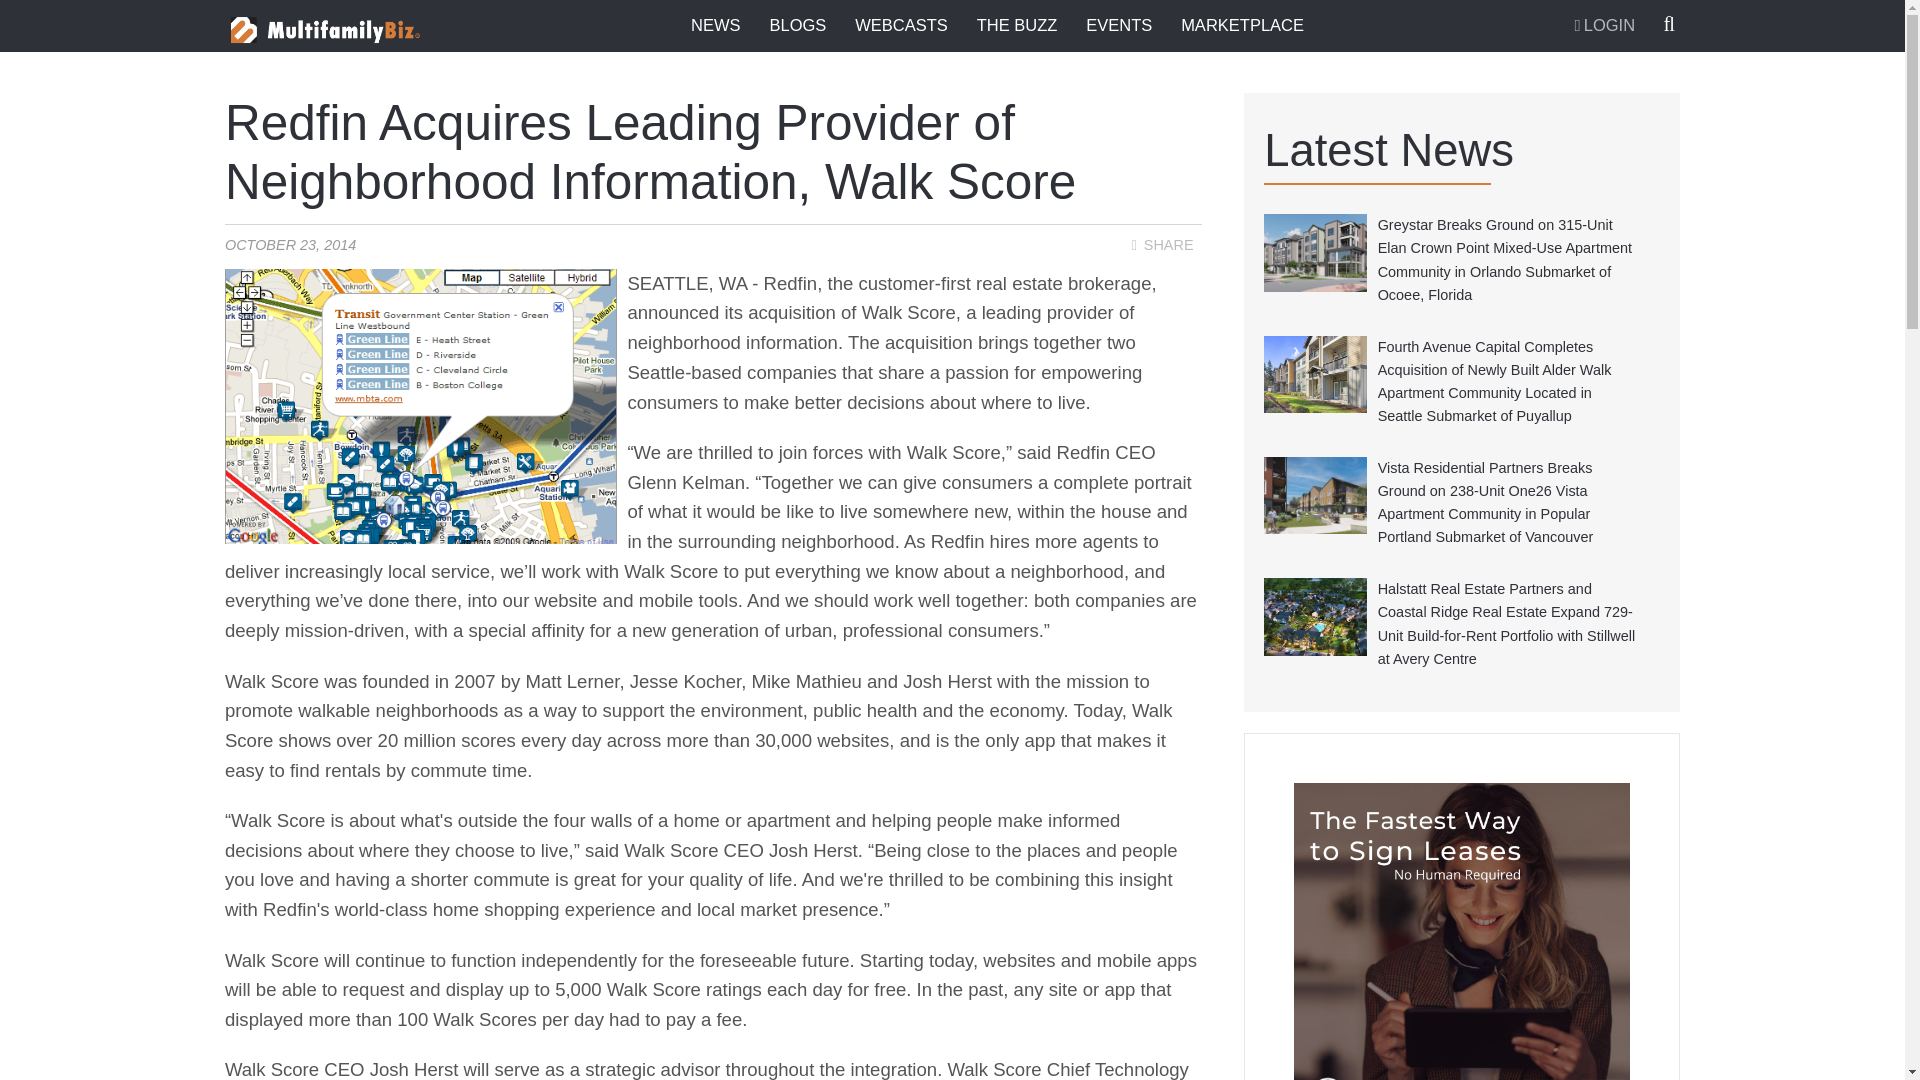  Describe the element at coordinates (1242, 25) in the screenshot. I see `MARKETPLACE` at that location.